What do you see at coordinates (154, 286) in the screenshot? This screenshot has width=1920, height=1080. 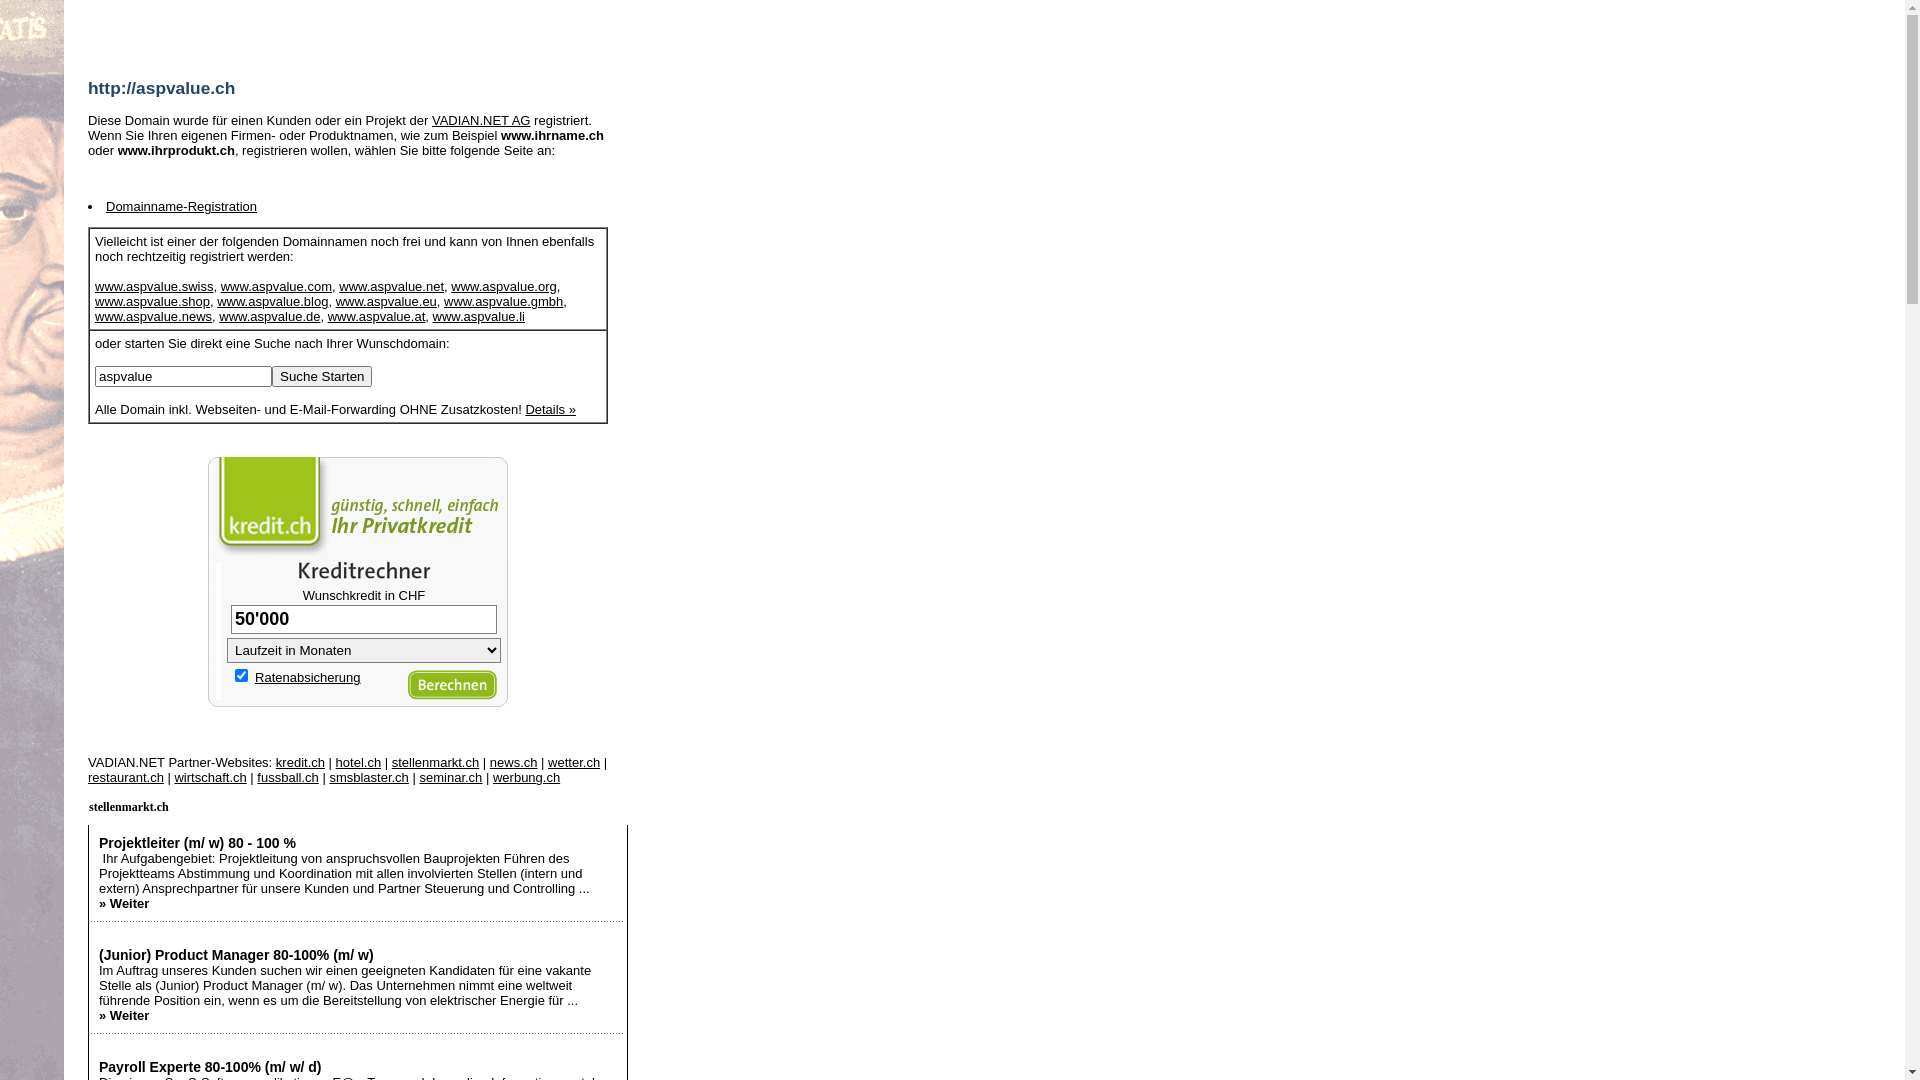 I see `www.aspvalue.swiss` at bounding box center [154, 286].